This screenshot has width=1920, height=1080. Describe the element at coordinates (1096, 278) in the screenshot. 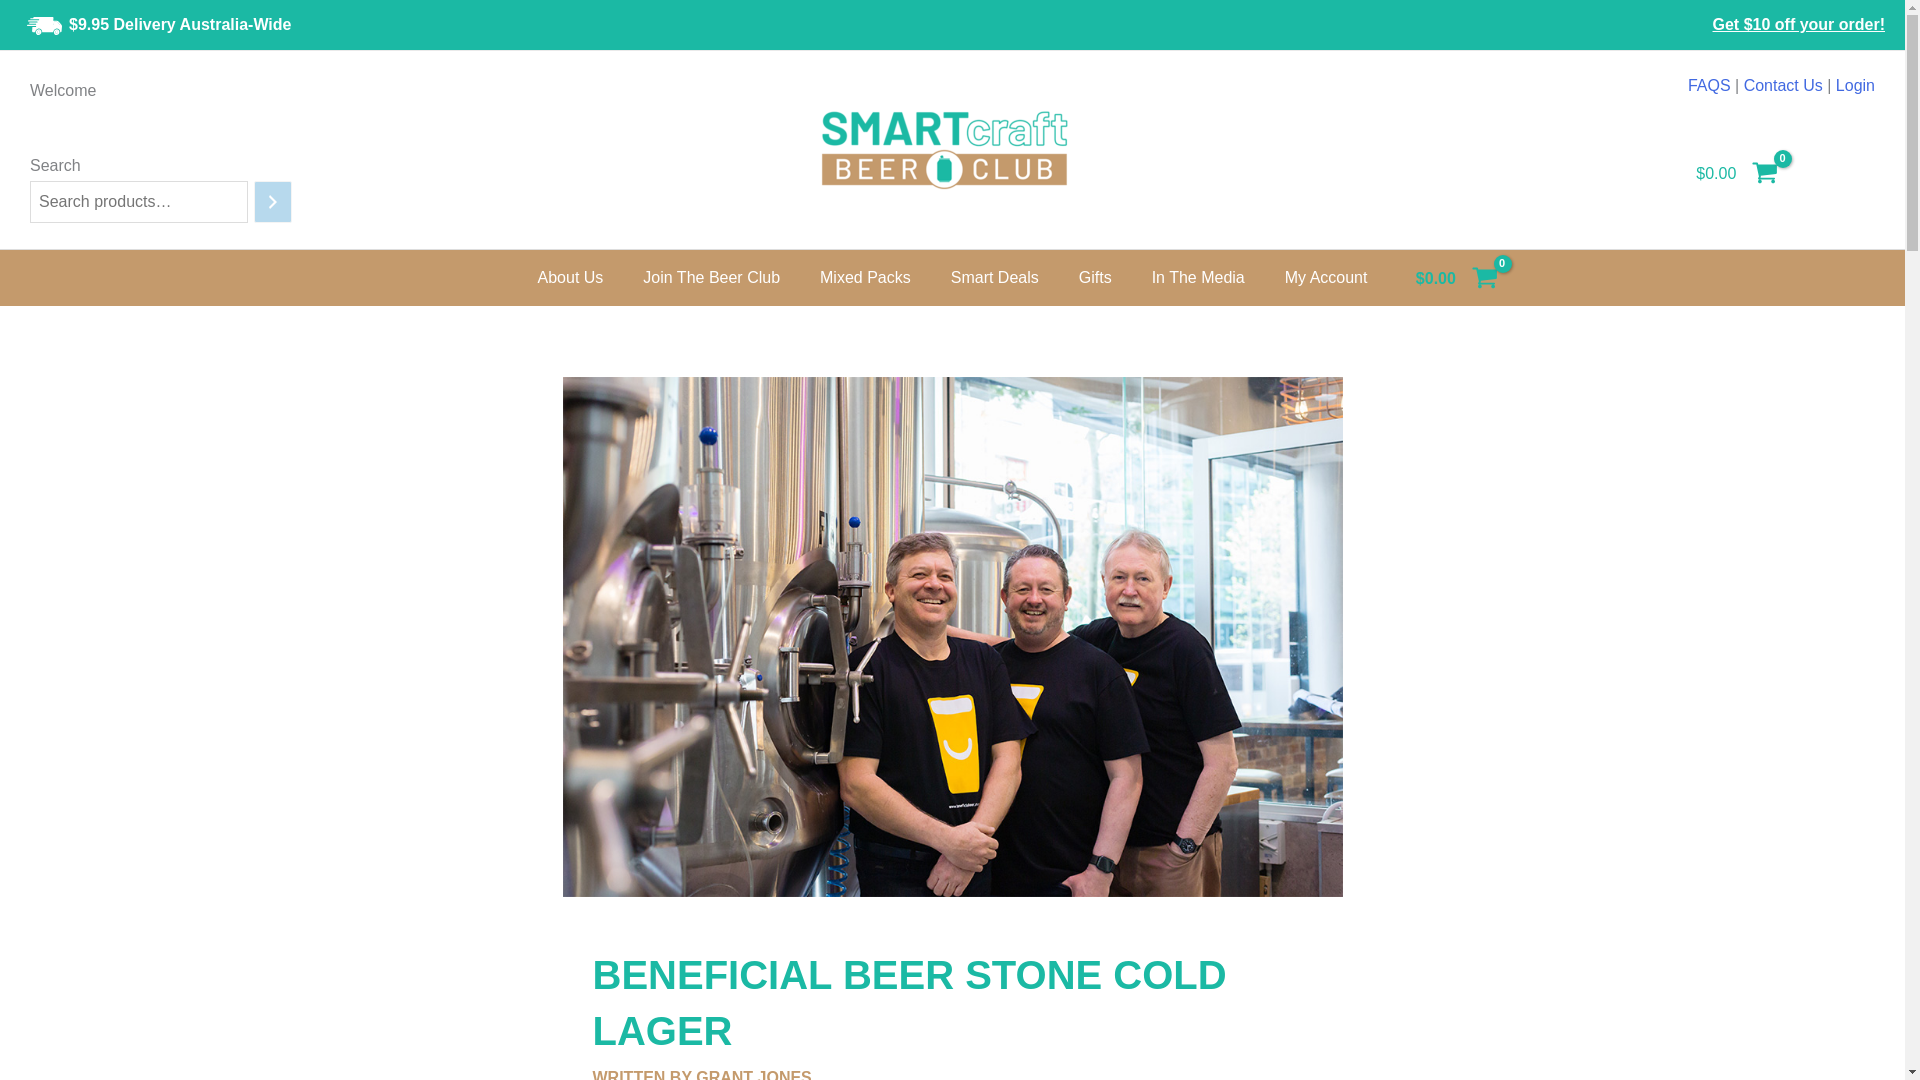

I see `Gifts` at that location.